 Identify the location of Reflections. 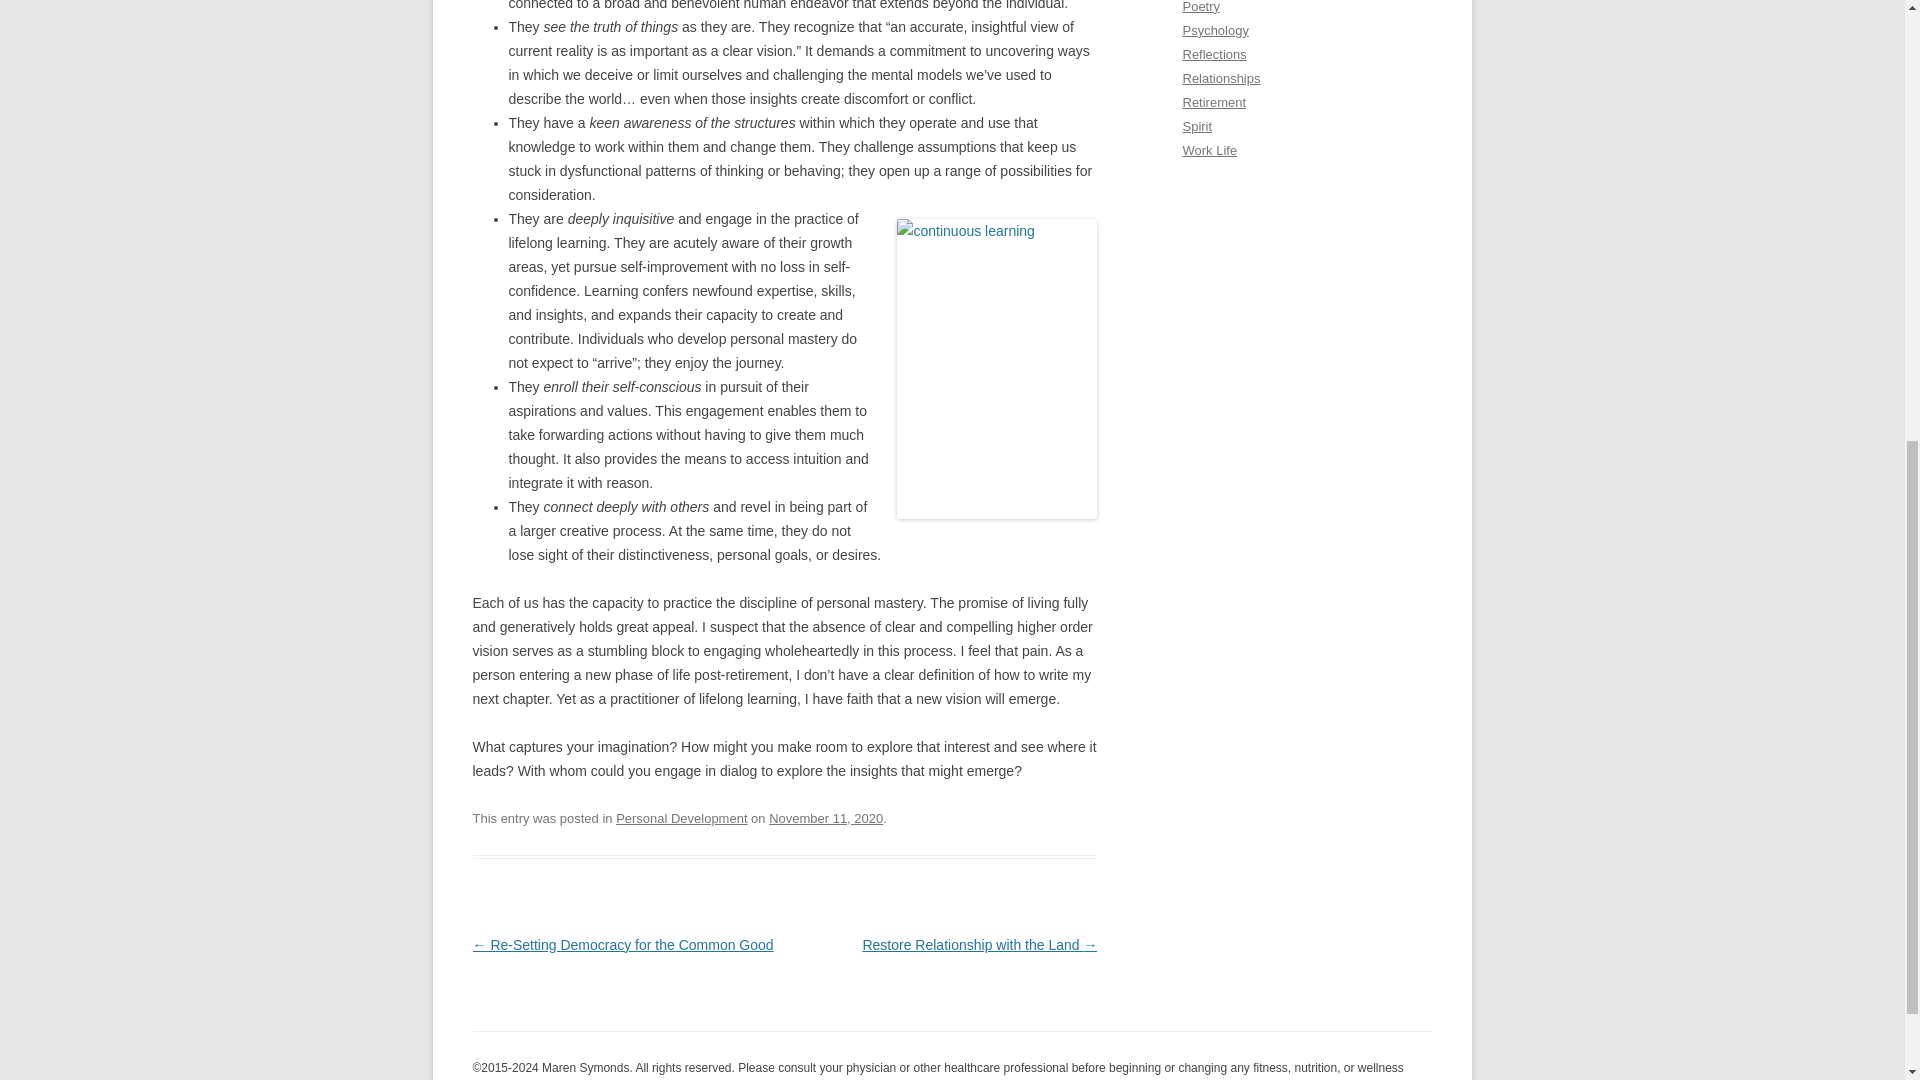
(1214, 54).